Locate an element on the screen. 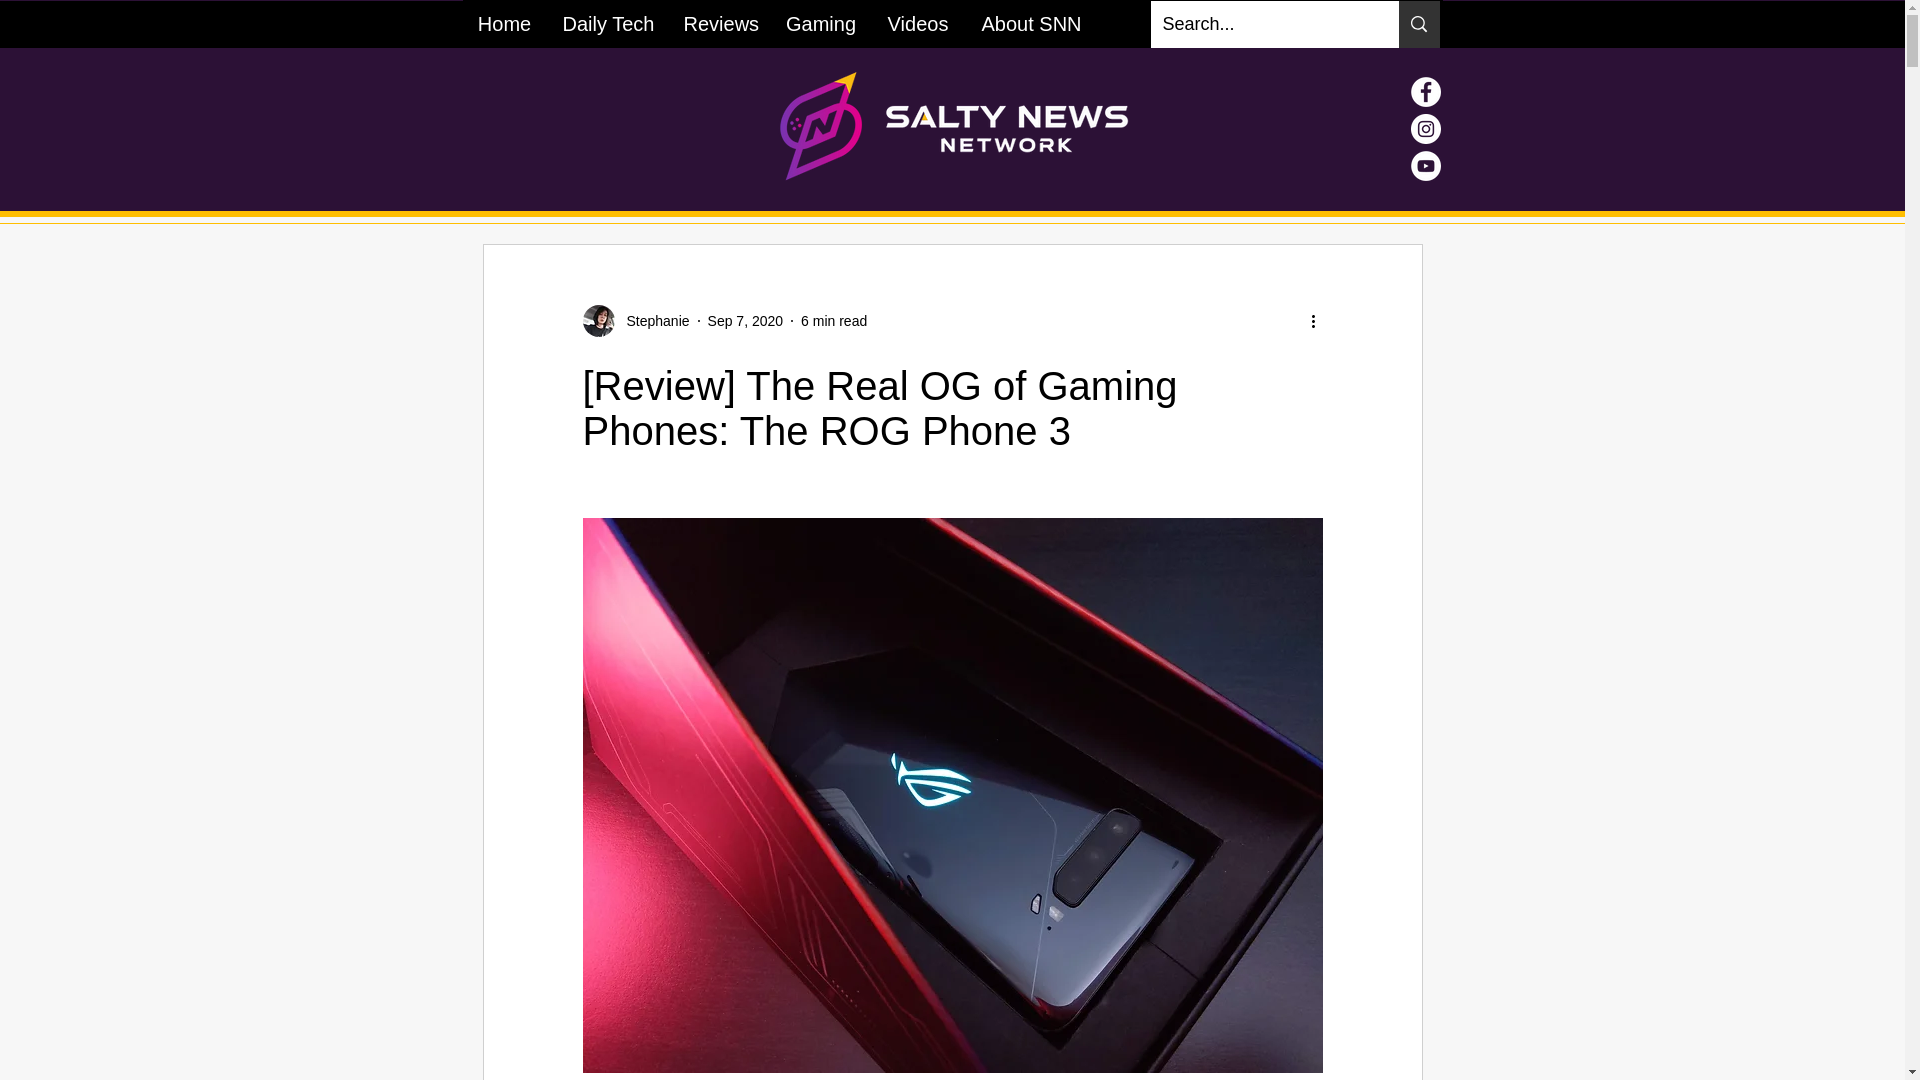 Image resolution: width=1920 pixels, height=1080 pixels. 6 min read is located at coordinates (834, 320).